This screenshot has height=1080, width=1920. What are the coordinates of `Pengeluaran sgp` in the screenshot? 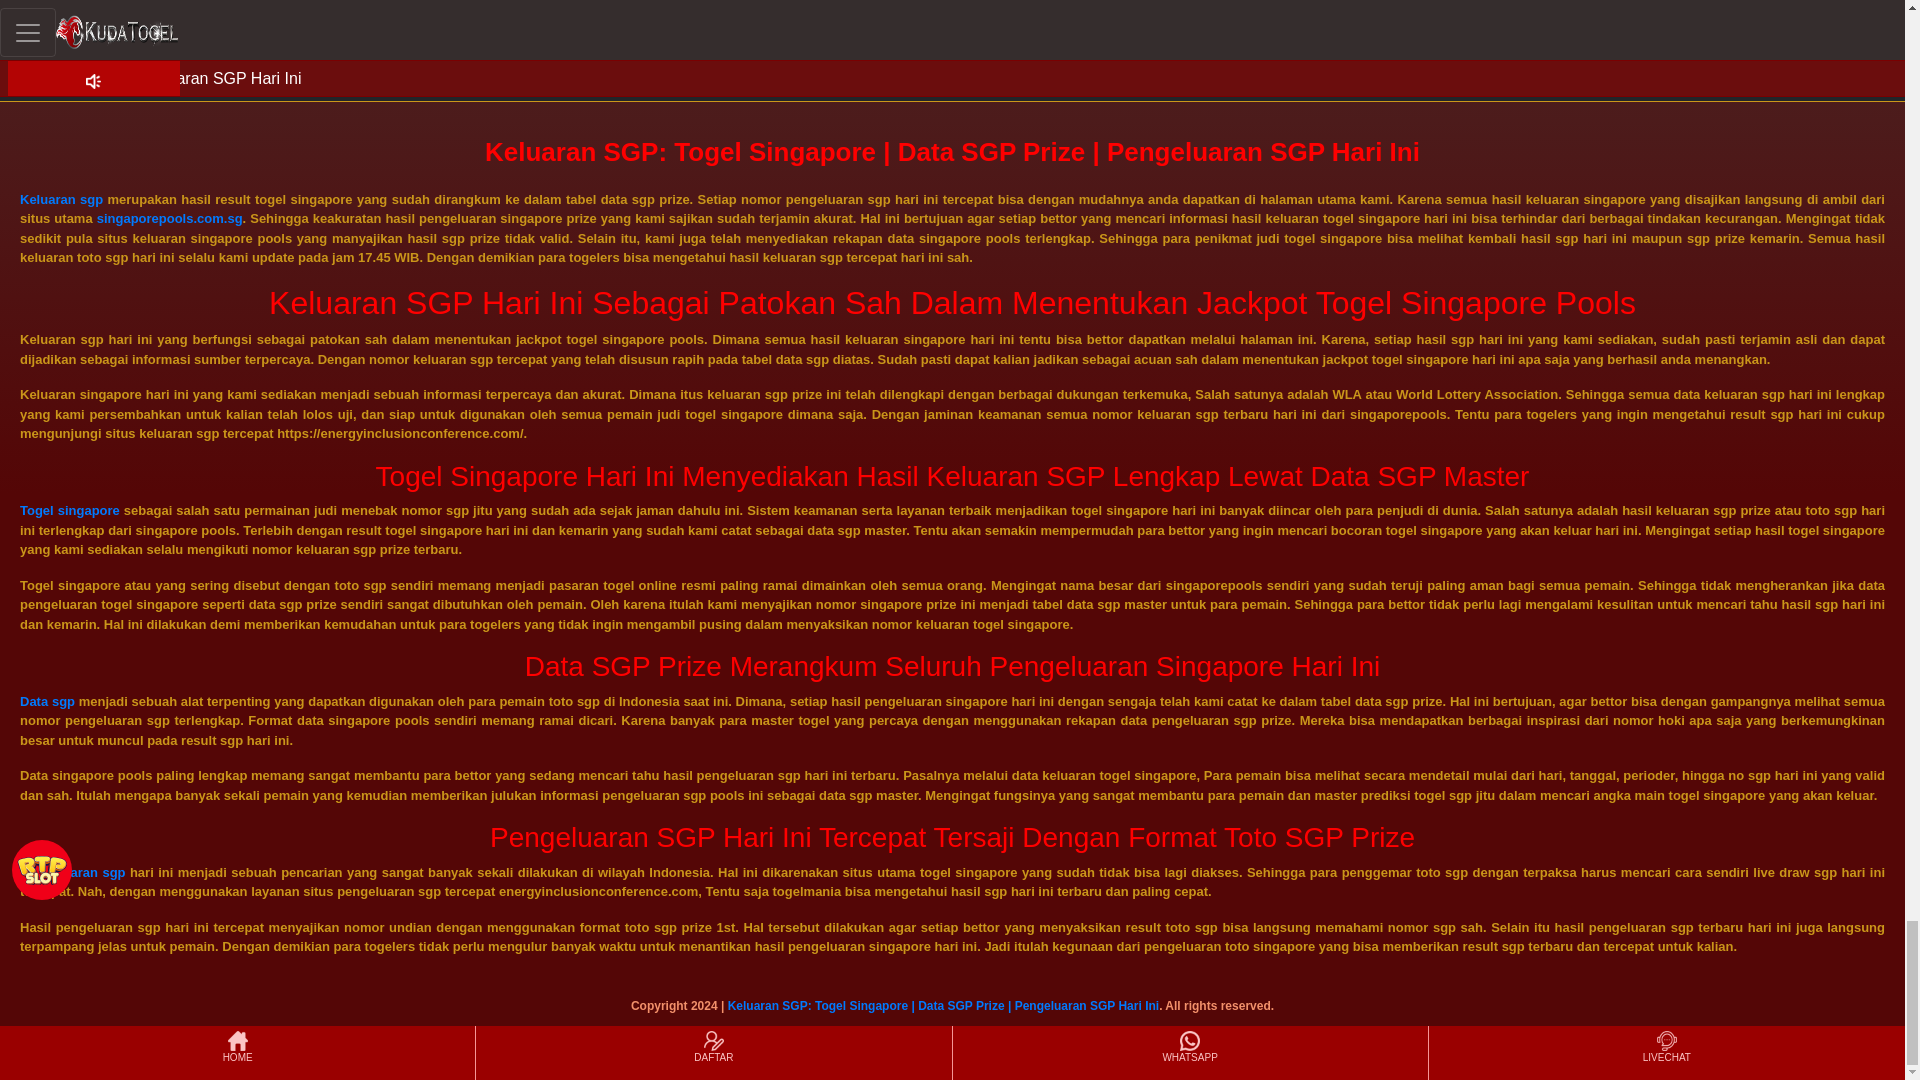 It's located at (72, 872).